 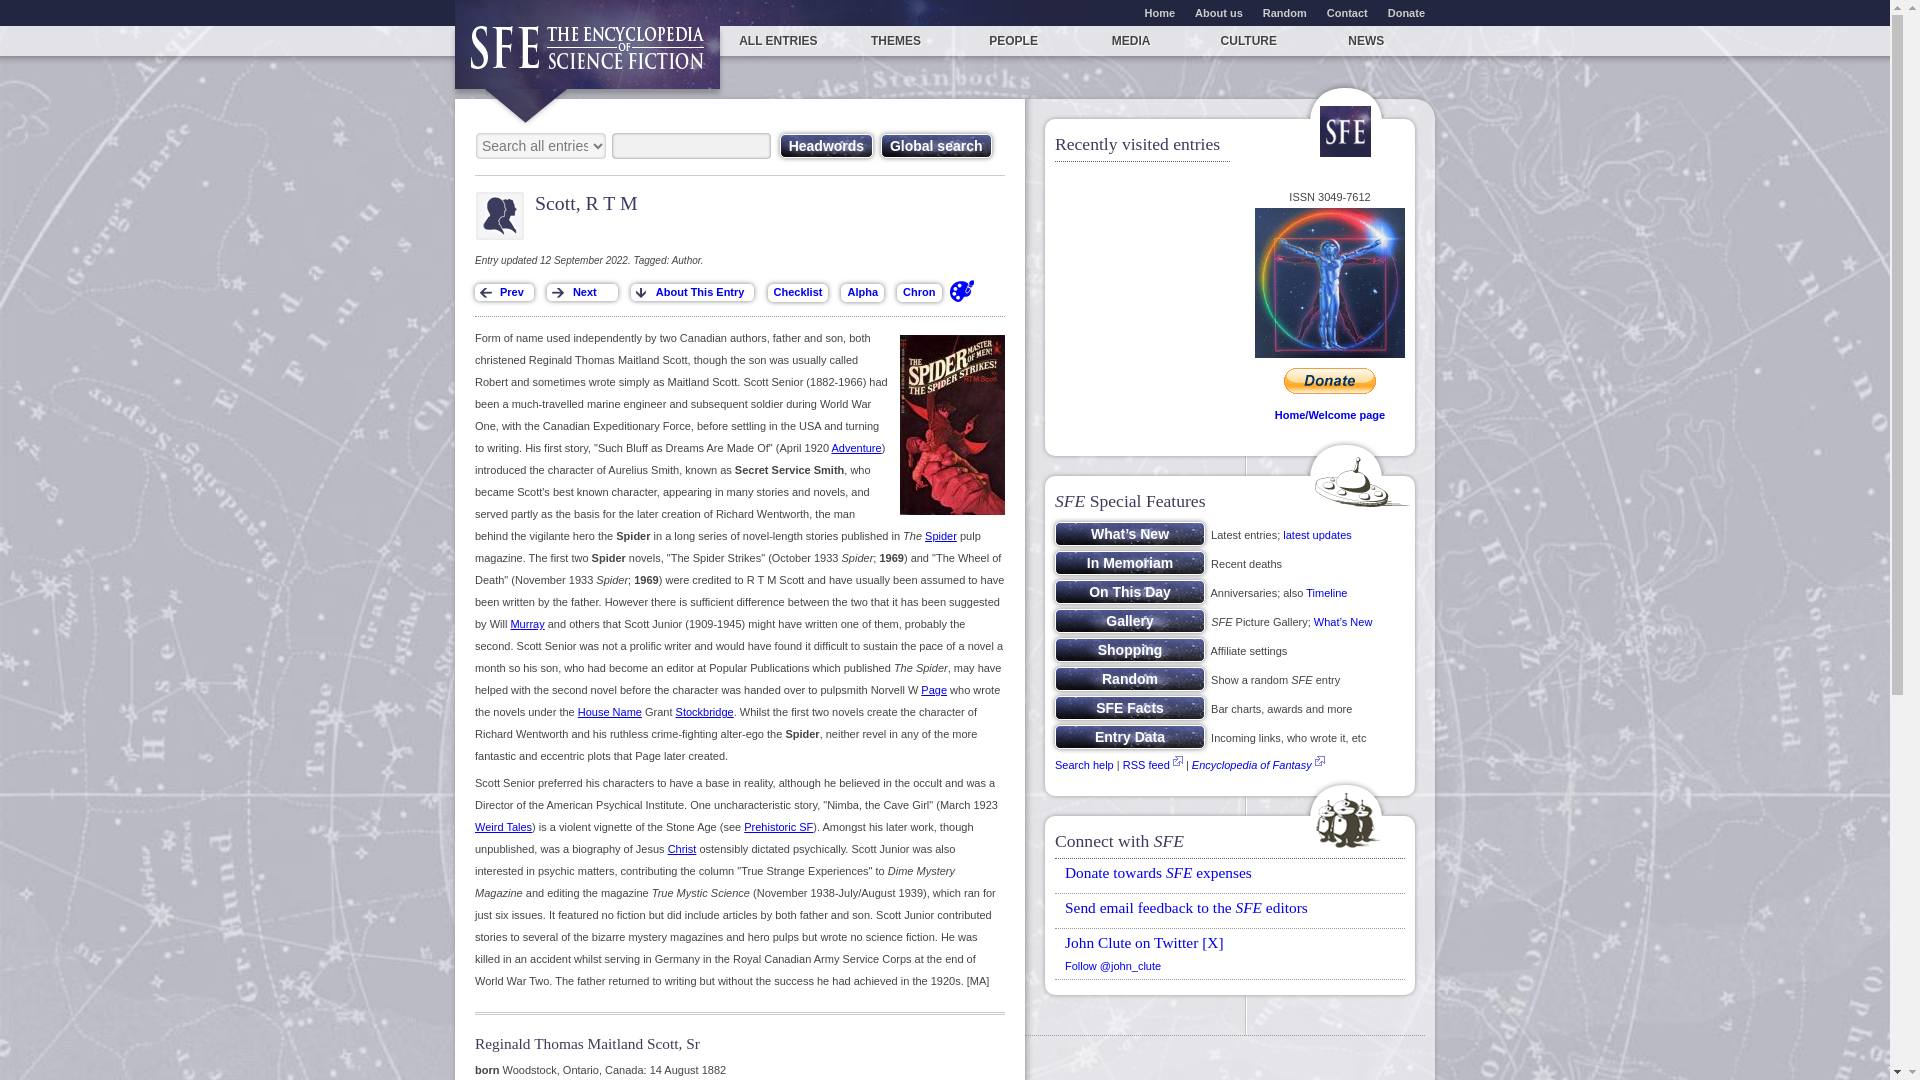 What do you see at coordinates (856, 447) in the screenshot?
I see `Adventure` at bounding box center [856, 447].